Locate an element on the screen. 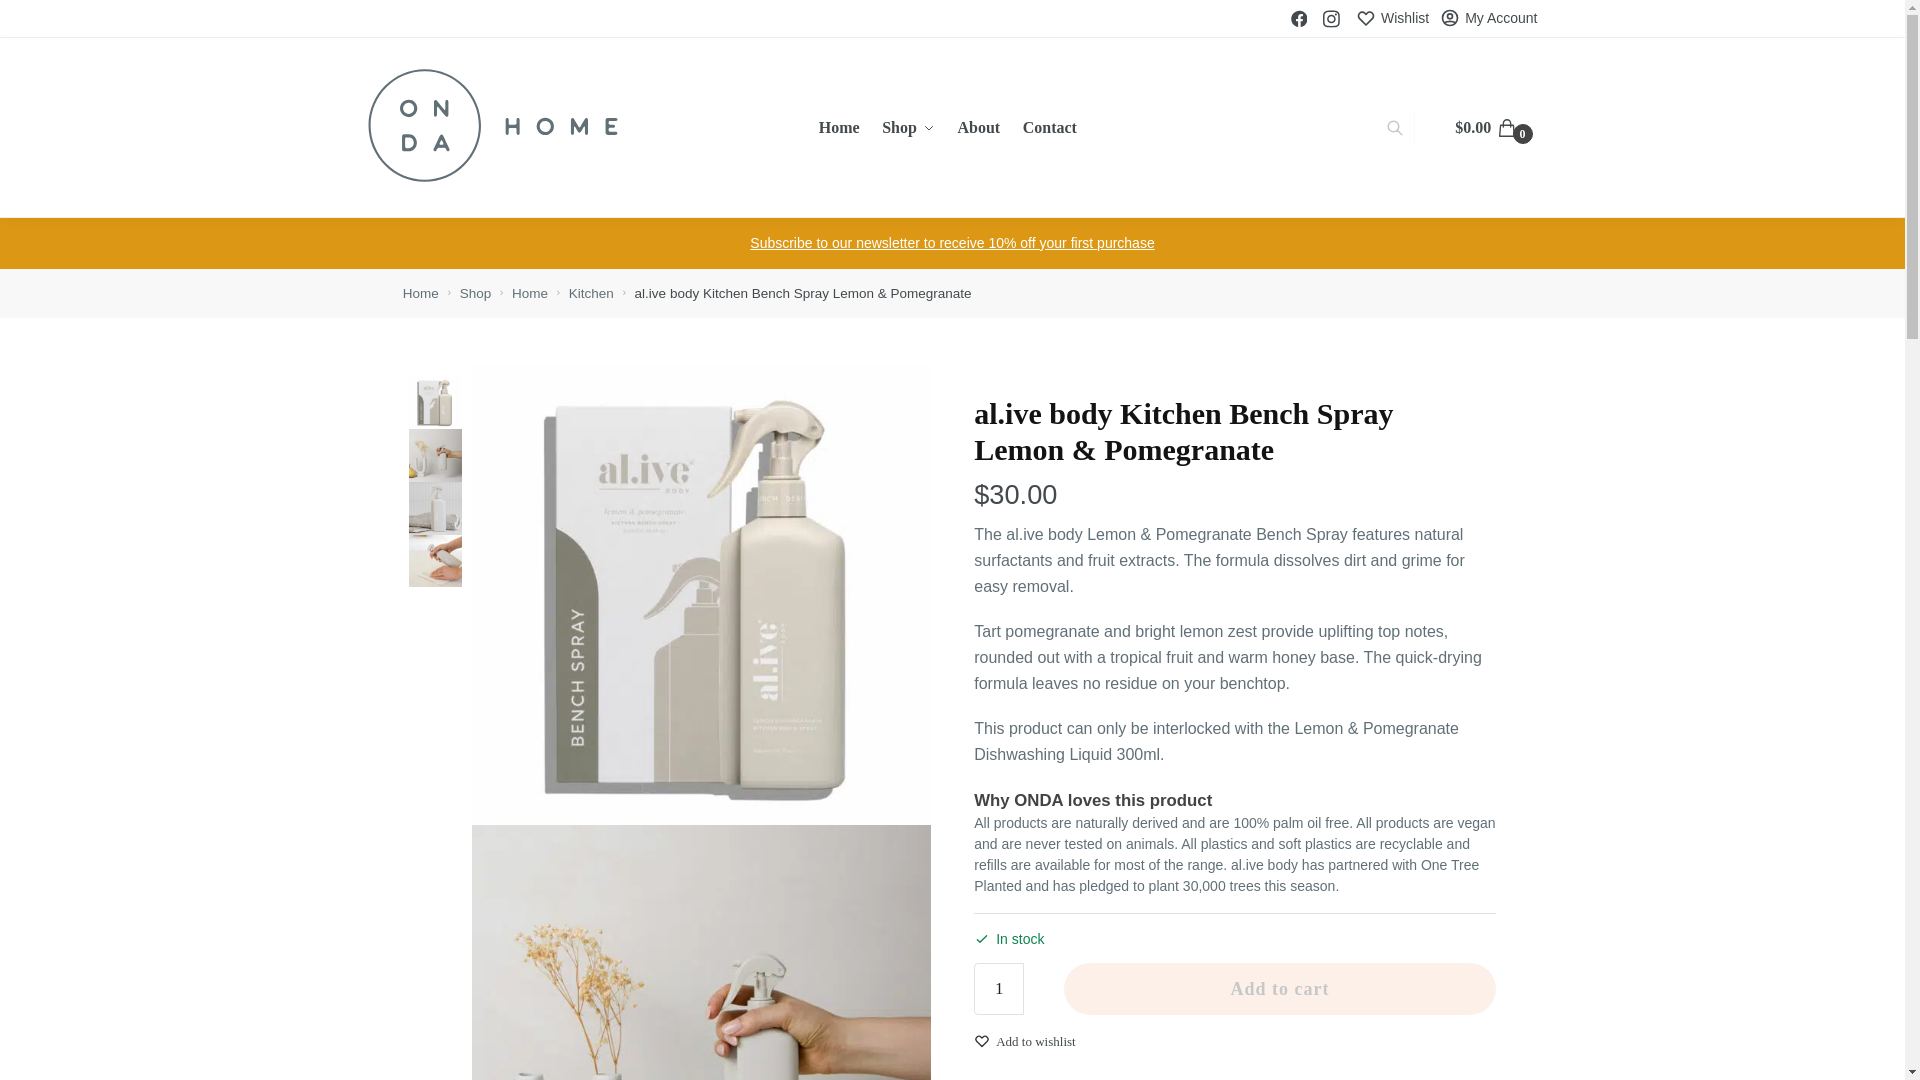  Wishlist is located at coordinates (1392, 18).